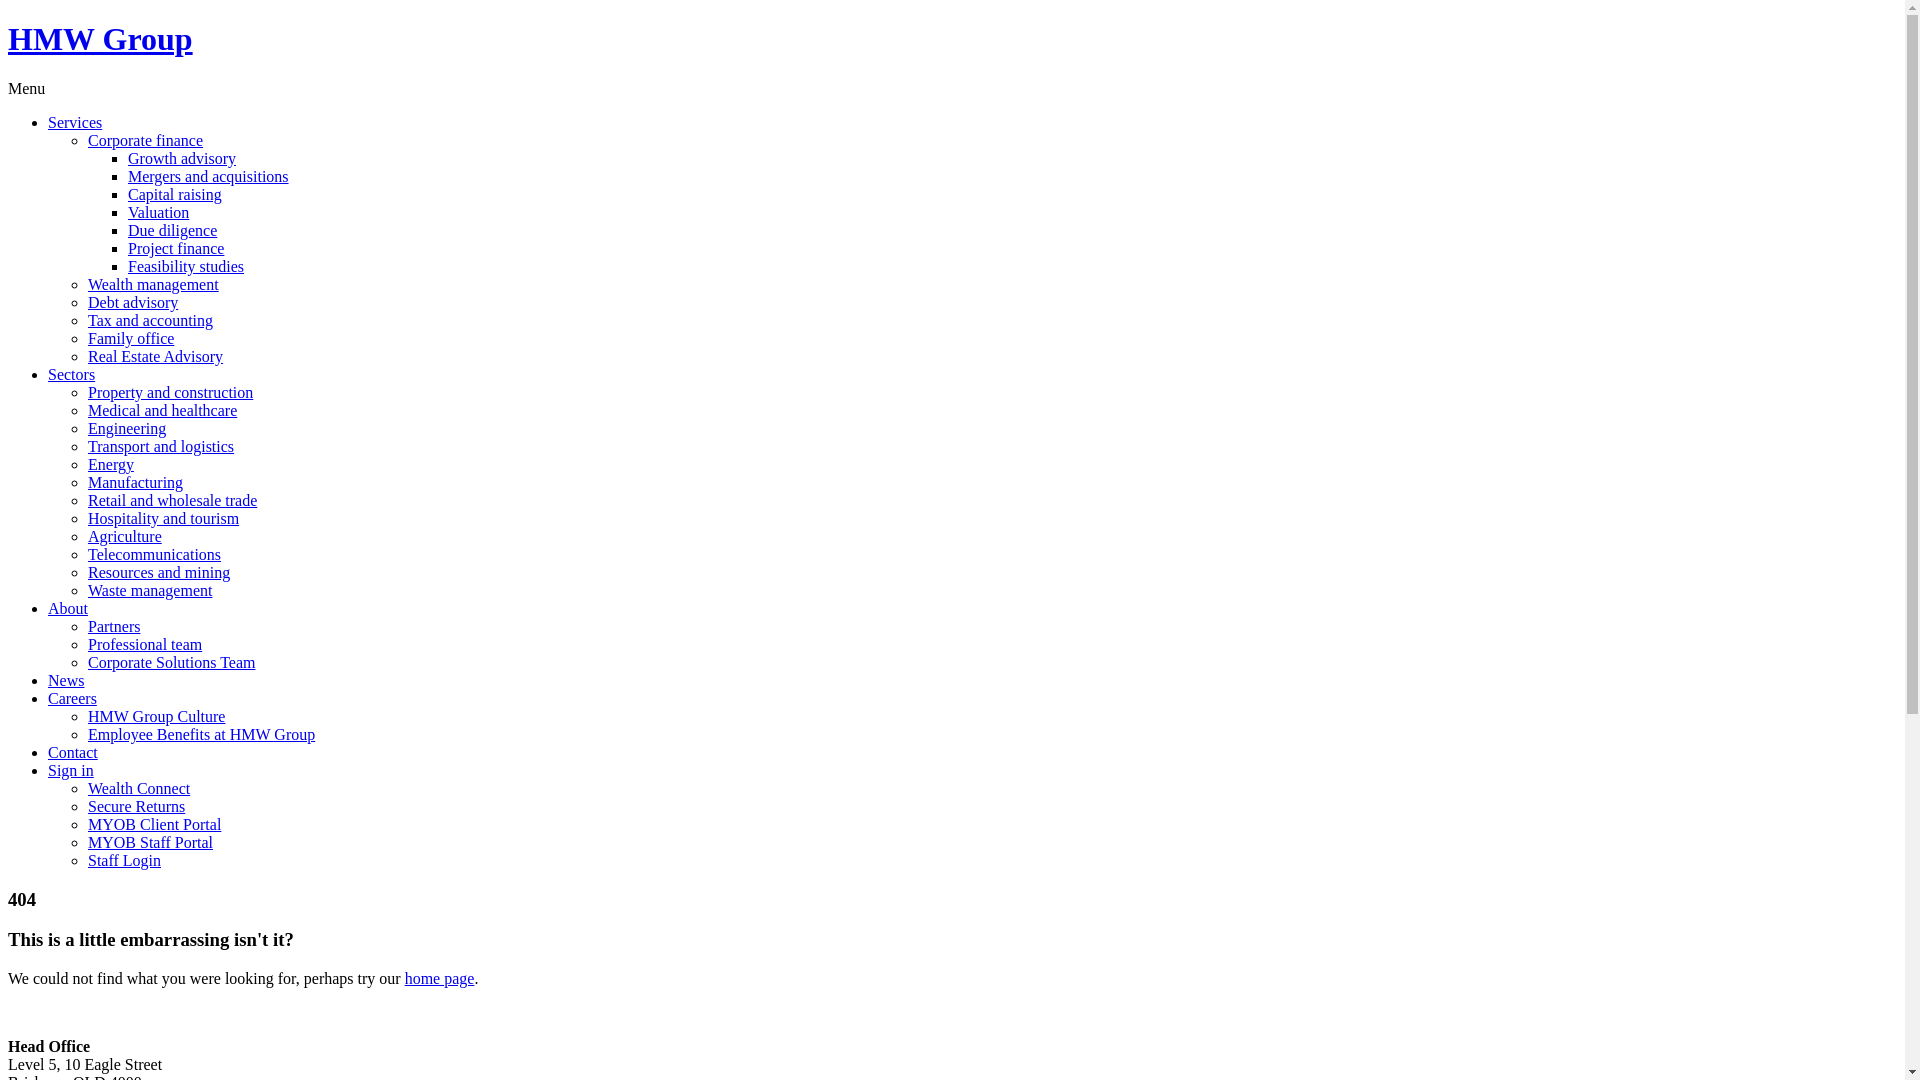 This screenshot has width=1920, height=1080. I want to click on Telecommunications, so click(154, 554).